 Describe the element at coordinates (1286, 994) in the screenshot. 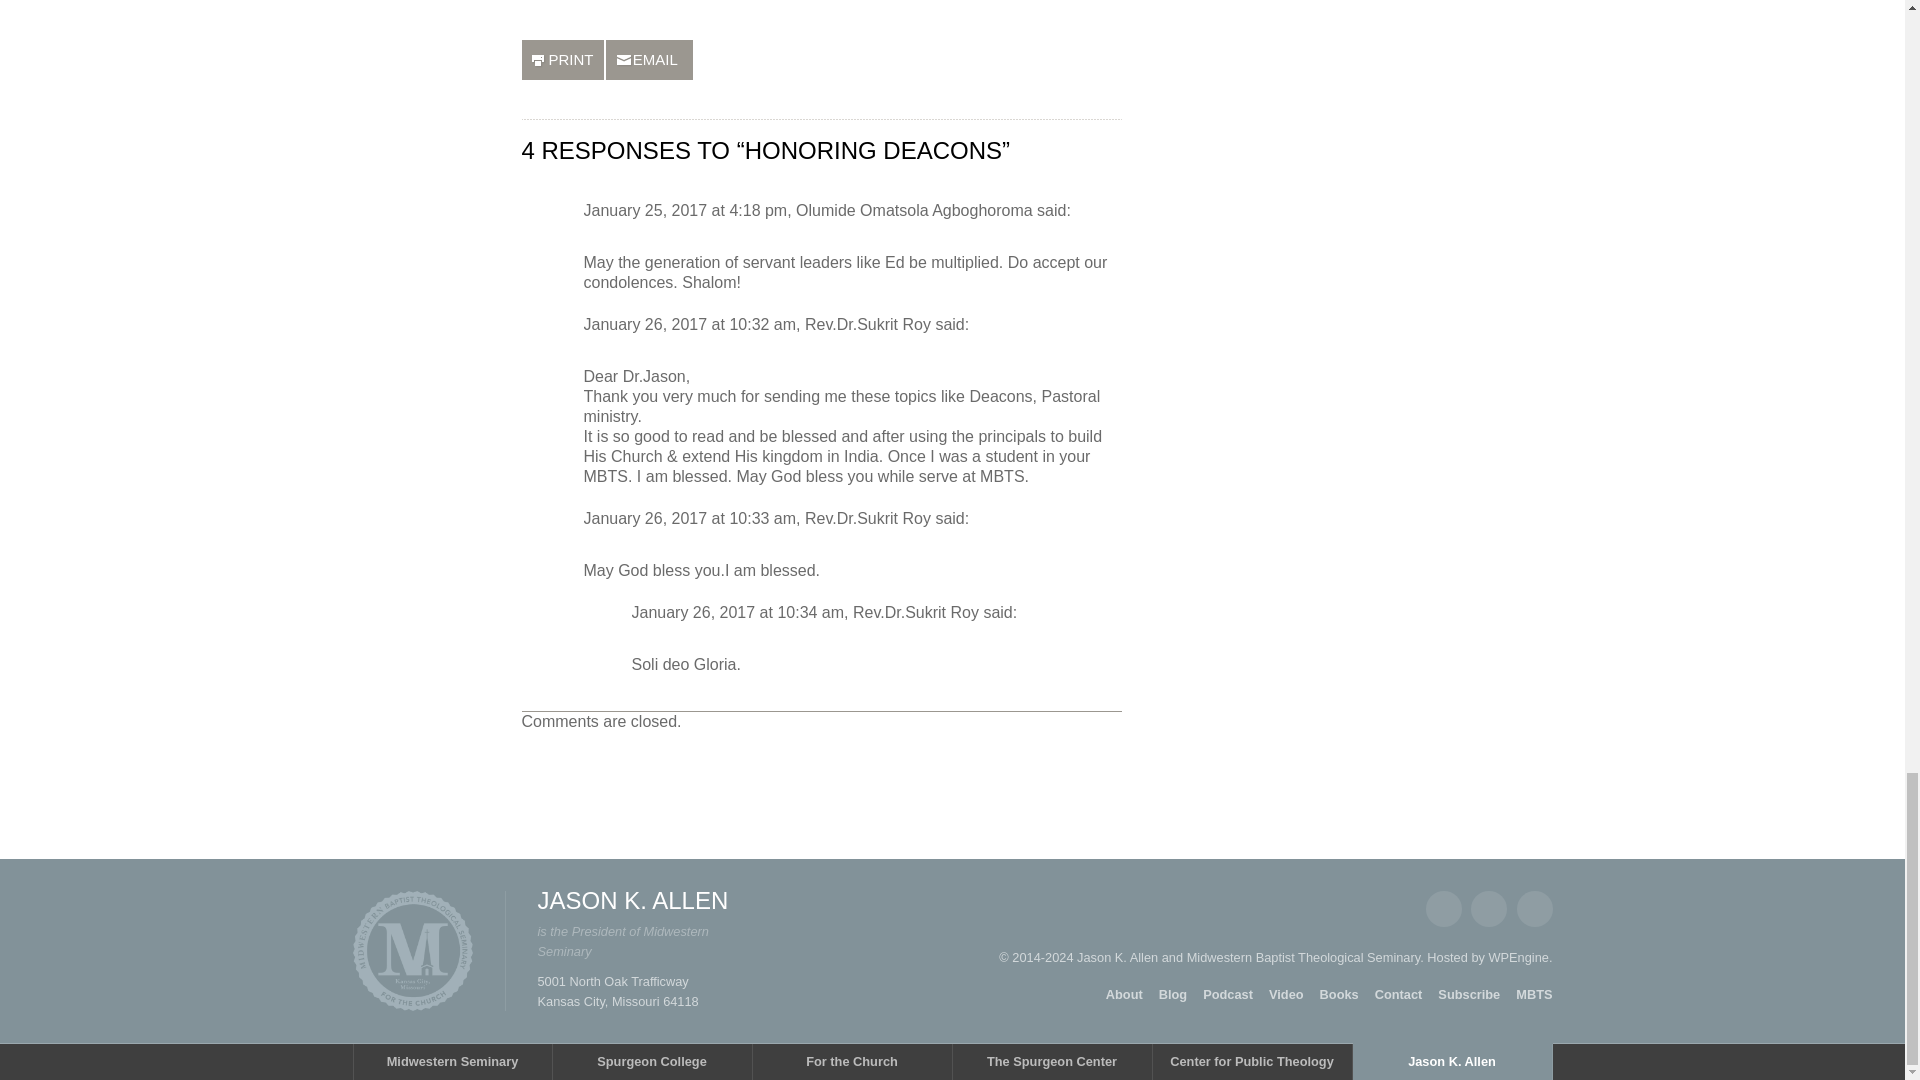

I see `Video` at that location.